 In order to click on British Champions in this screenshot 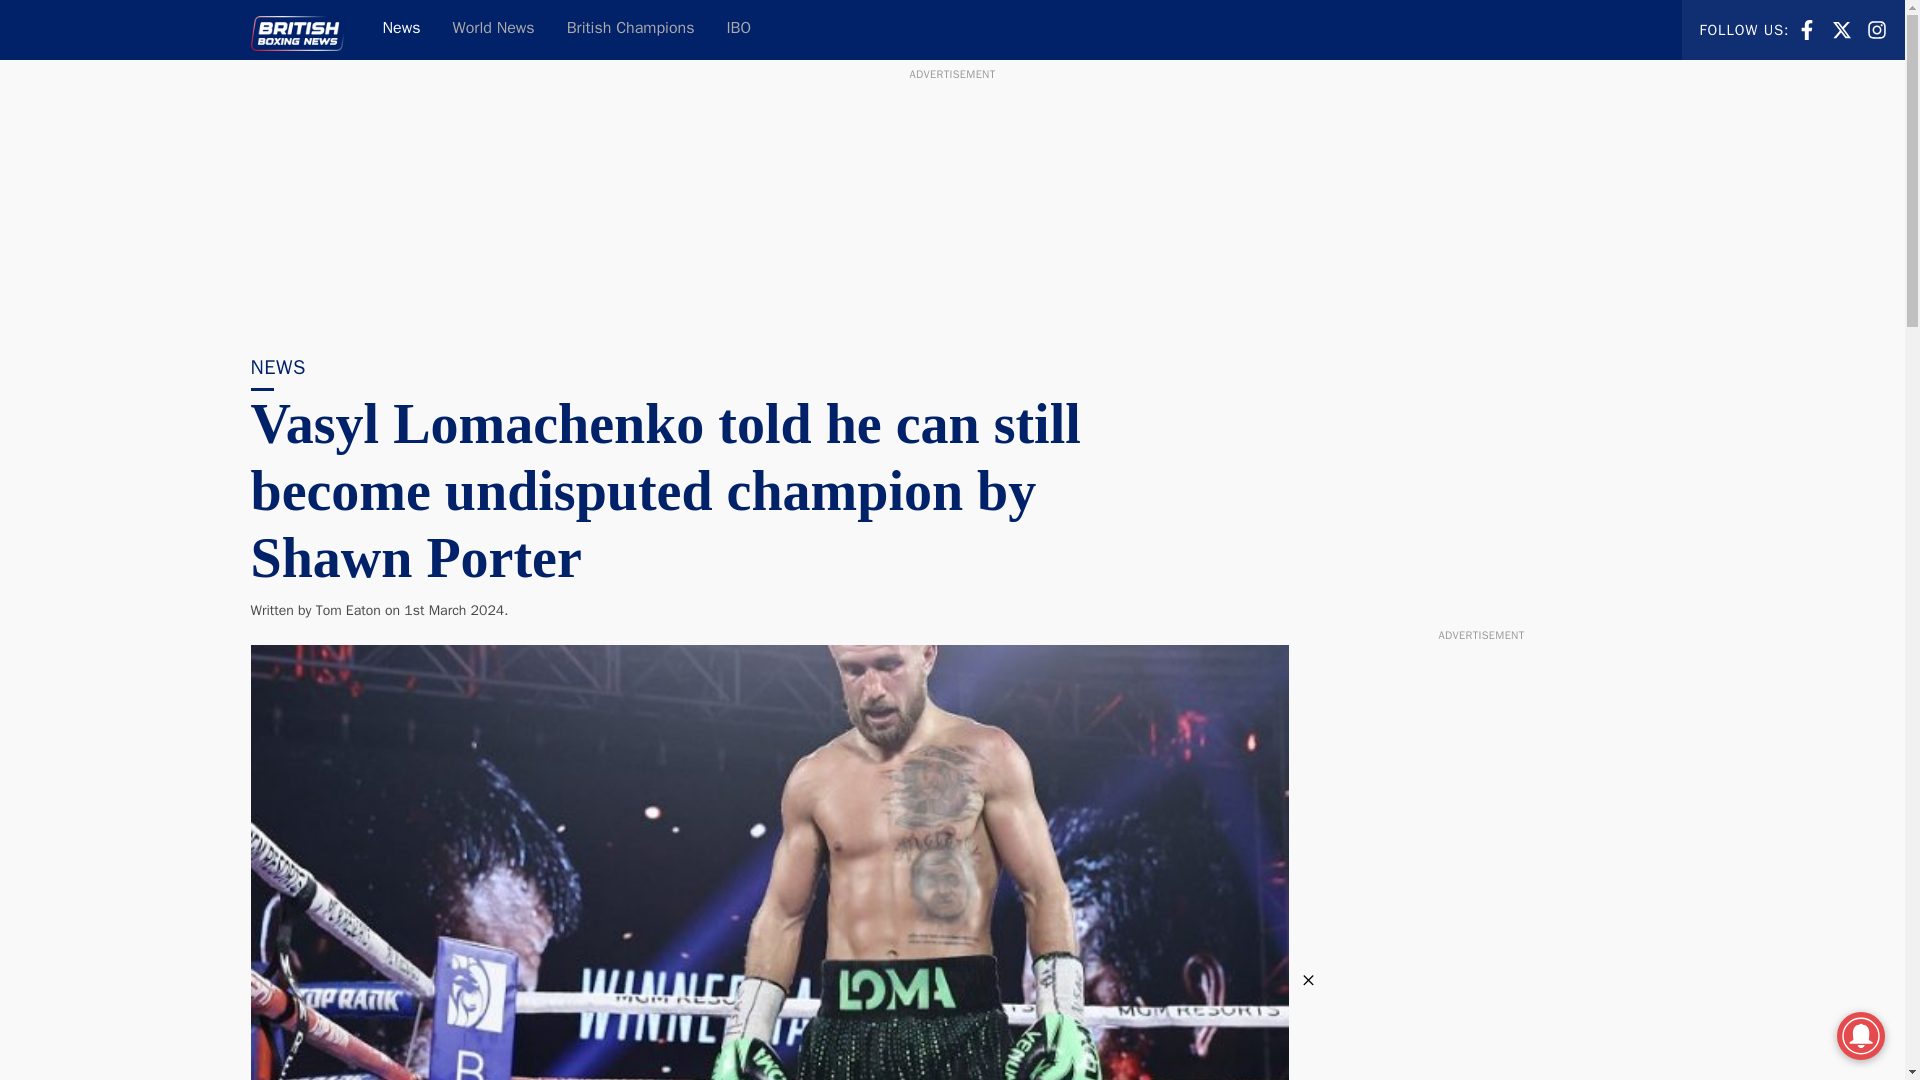, I will do `click(738, 30)`.